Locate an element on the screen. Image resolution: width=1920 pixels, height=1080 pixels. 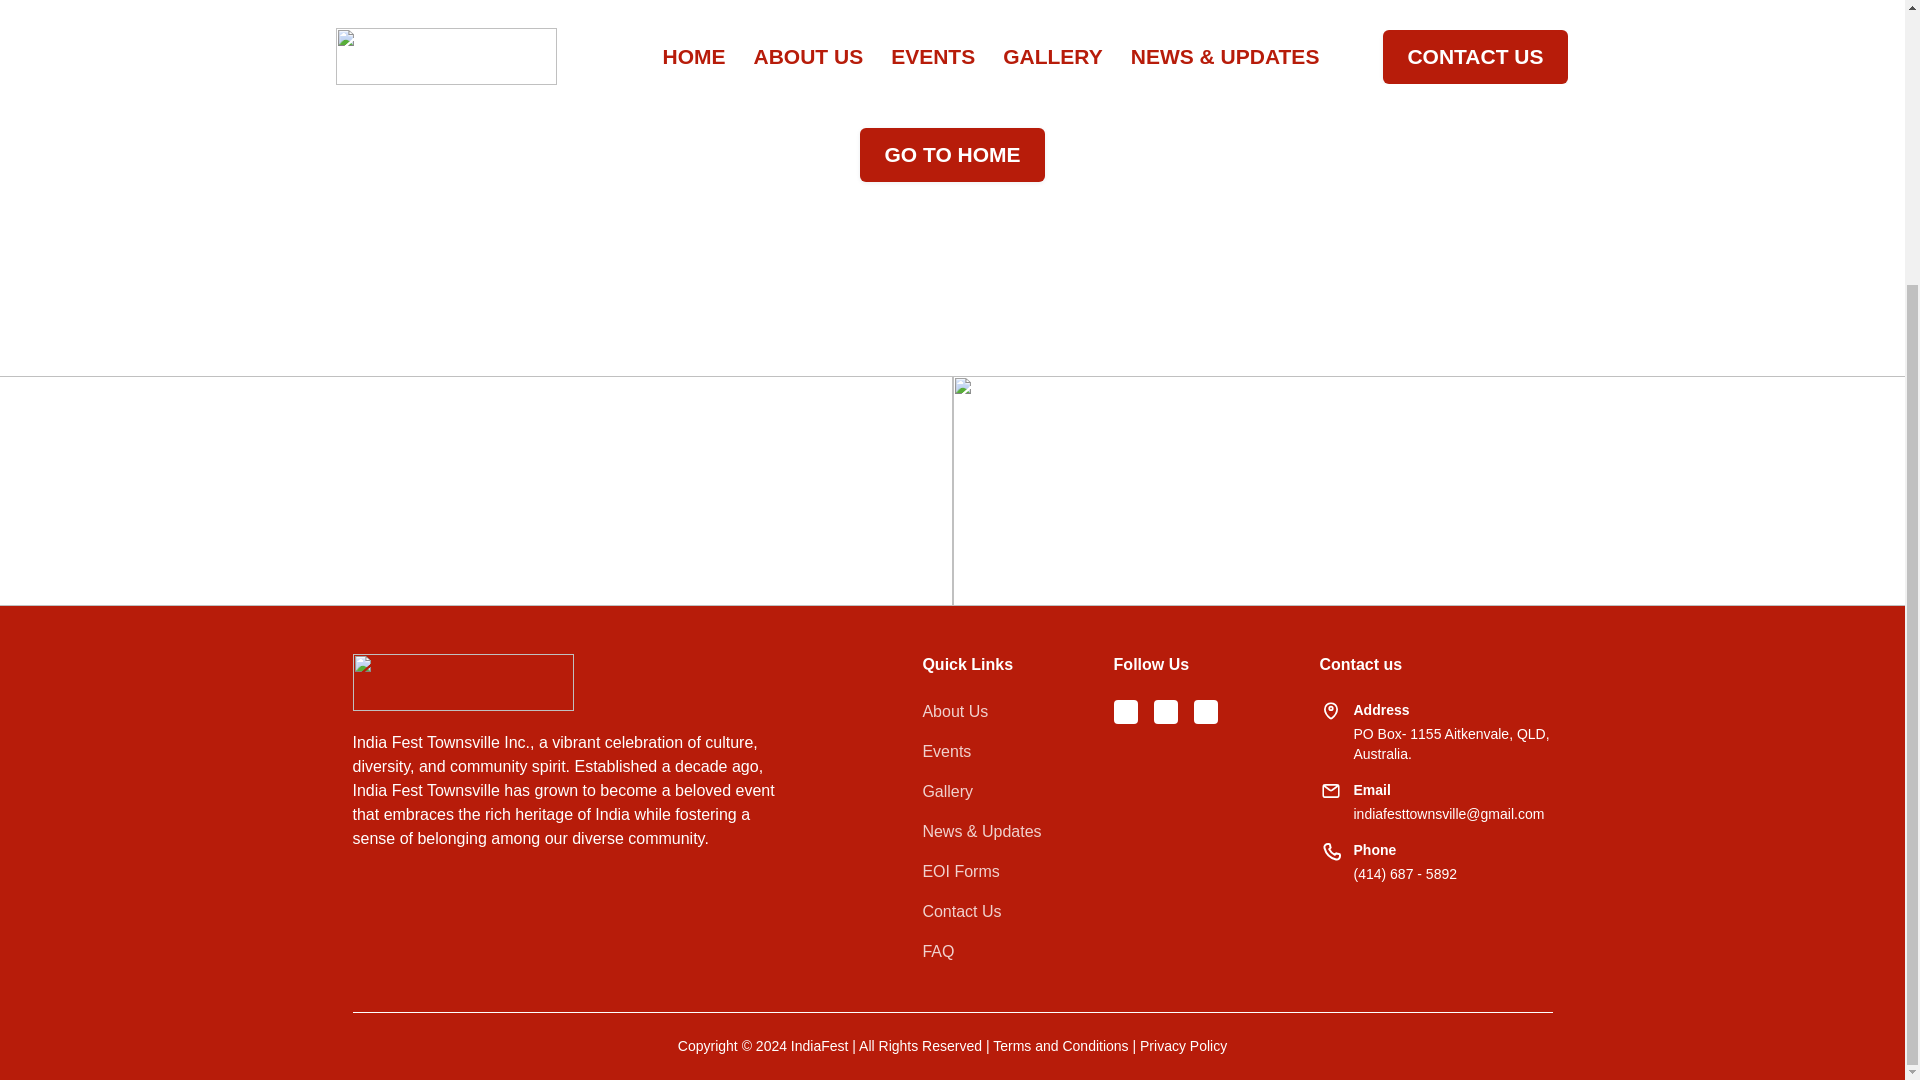
Contact Us is located at coordinates (960, 912).